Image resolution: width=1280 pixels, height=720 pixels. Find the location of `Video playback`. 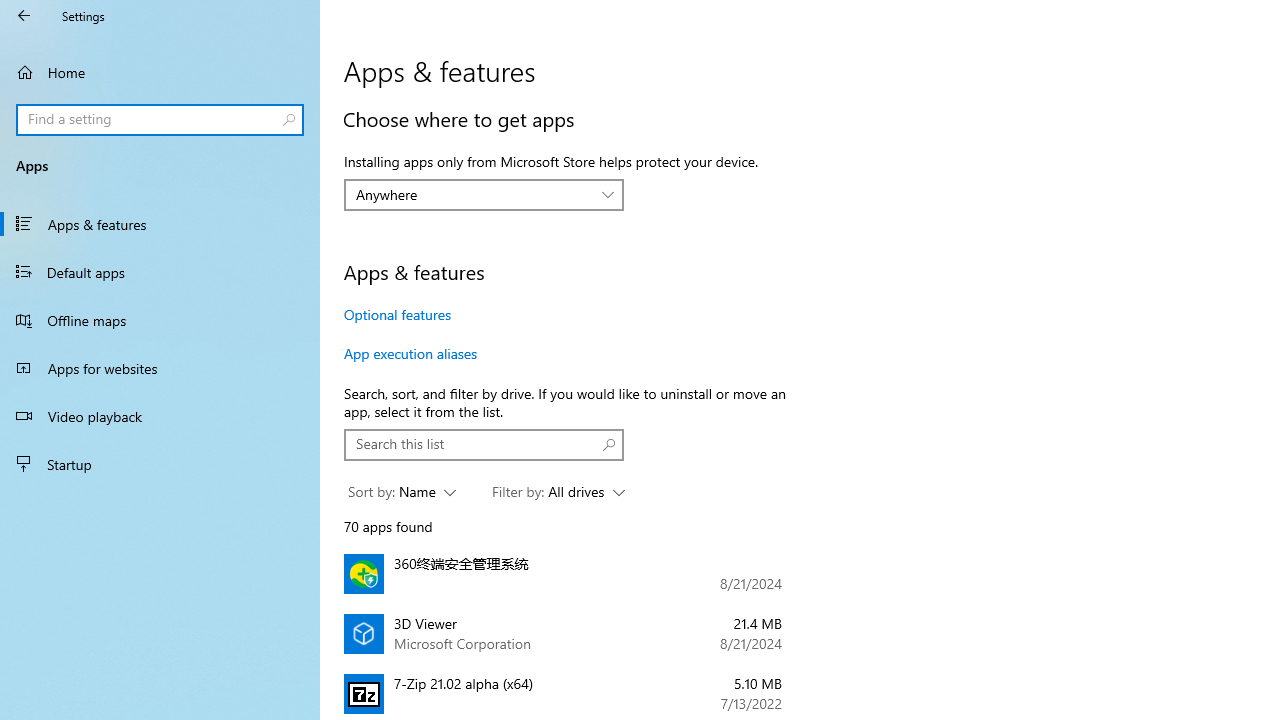

Video playback is located at coordinates (160, 415).